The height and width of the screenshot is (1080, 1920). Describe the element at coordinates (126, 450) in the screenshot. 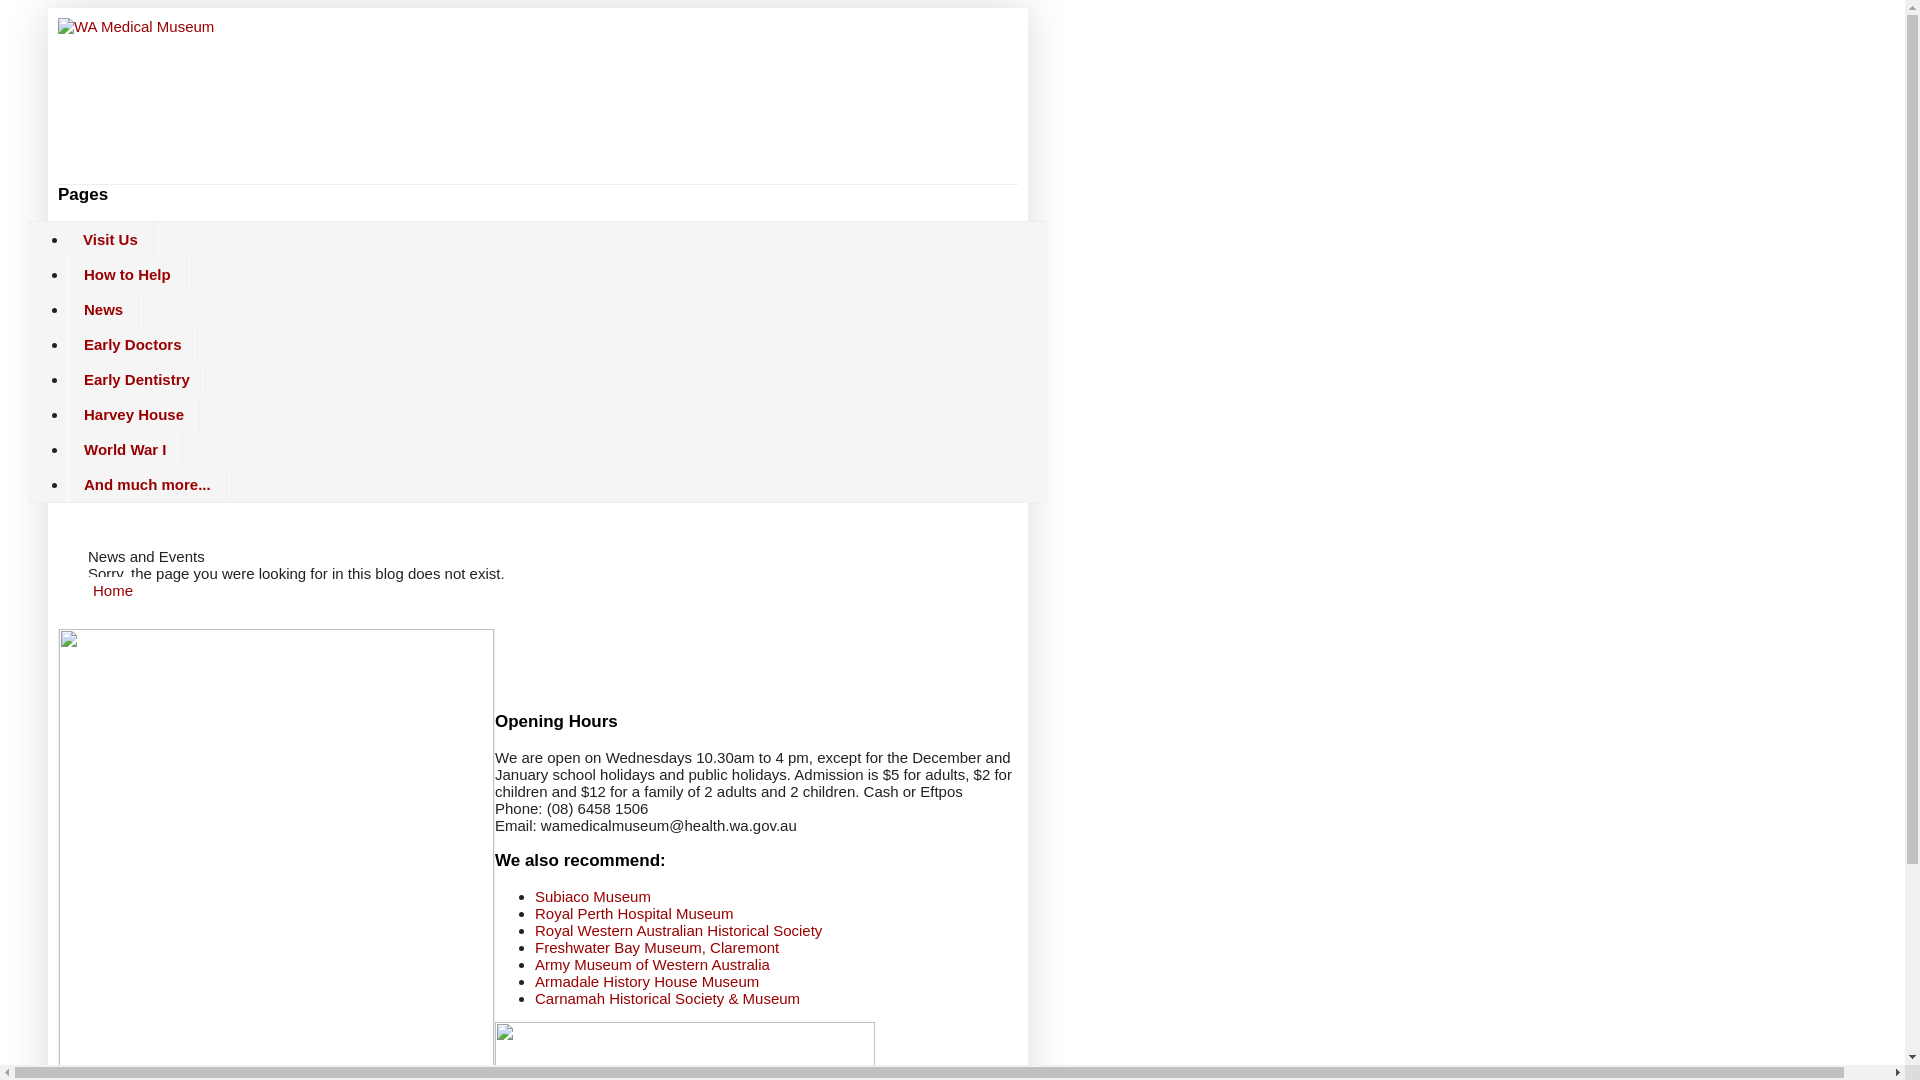

I see `World War I` at that location.